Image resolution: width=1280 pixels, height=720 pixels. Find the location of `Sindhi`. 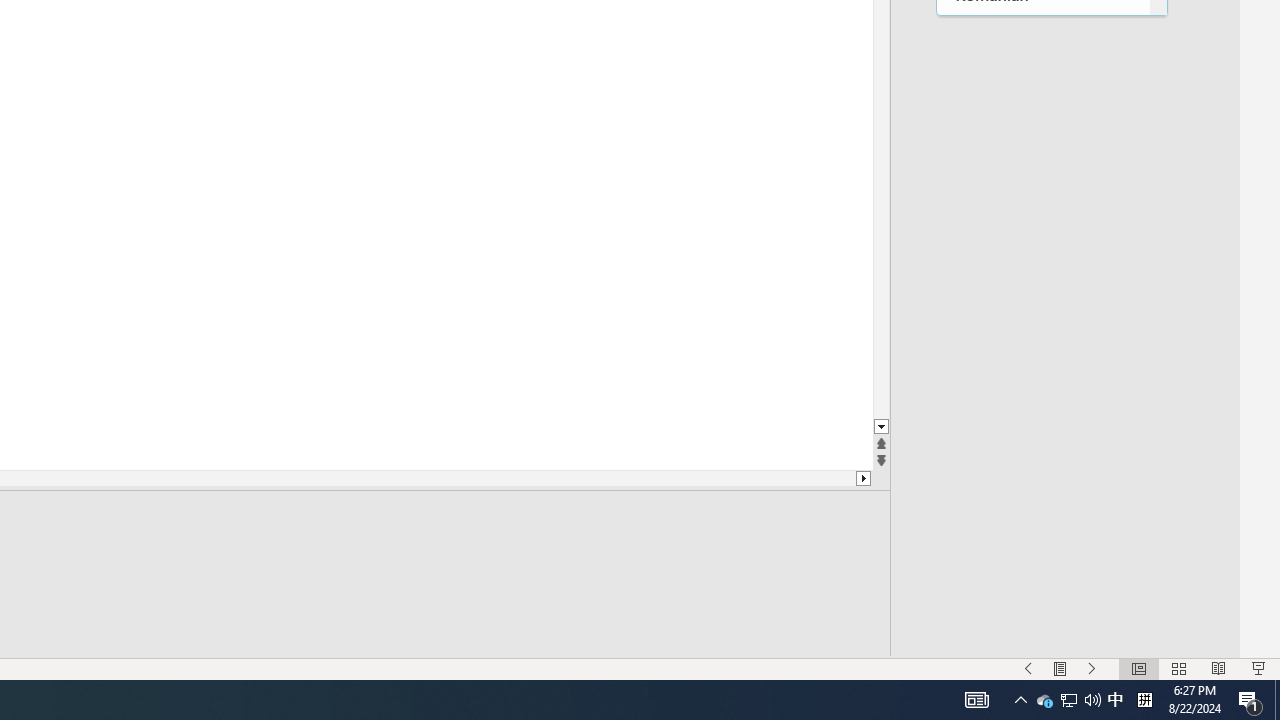

Sindhi is located at coordinates (1042, 404).